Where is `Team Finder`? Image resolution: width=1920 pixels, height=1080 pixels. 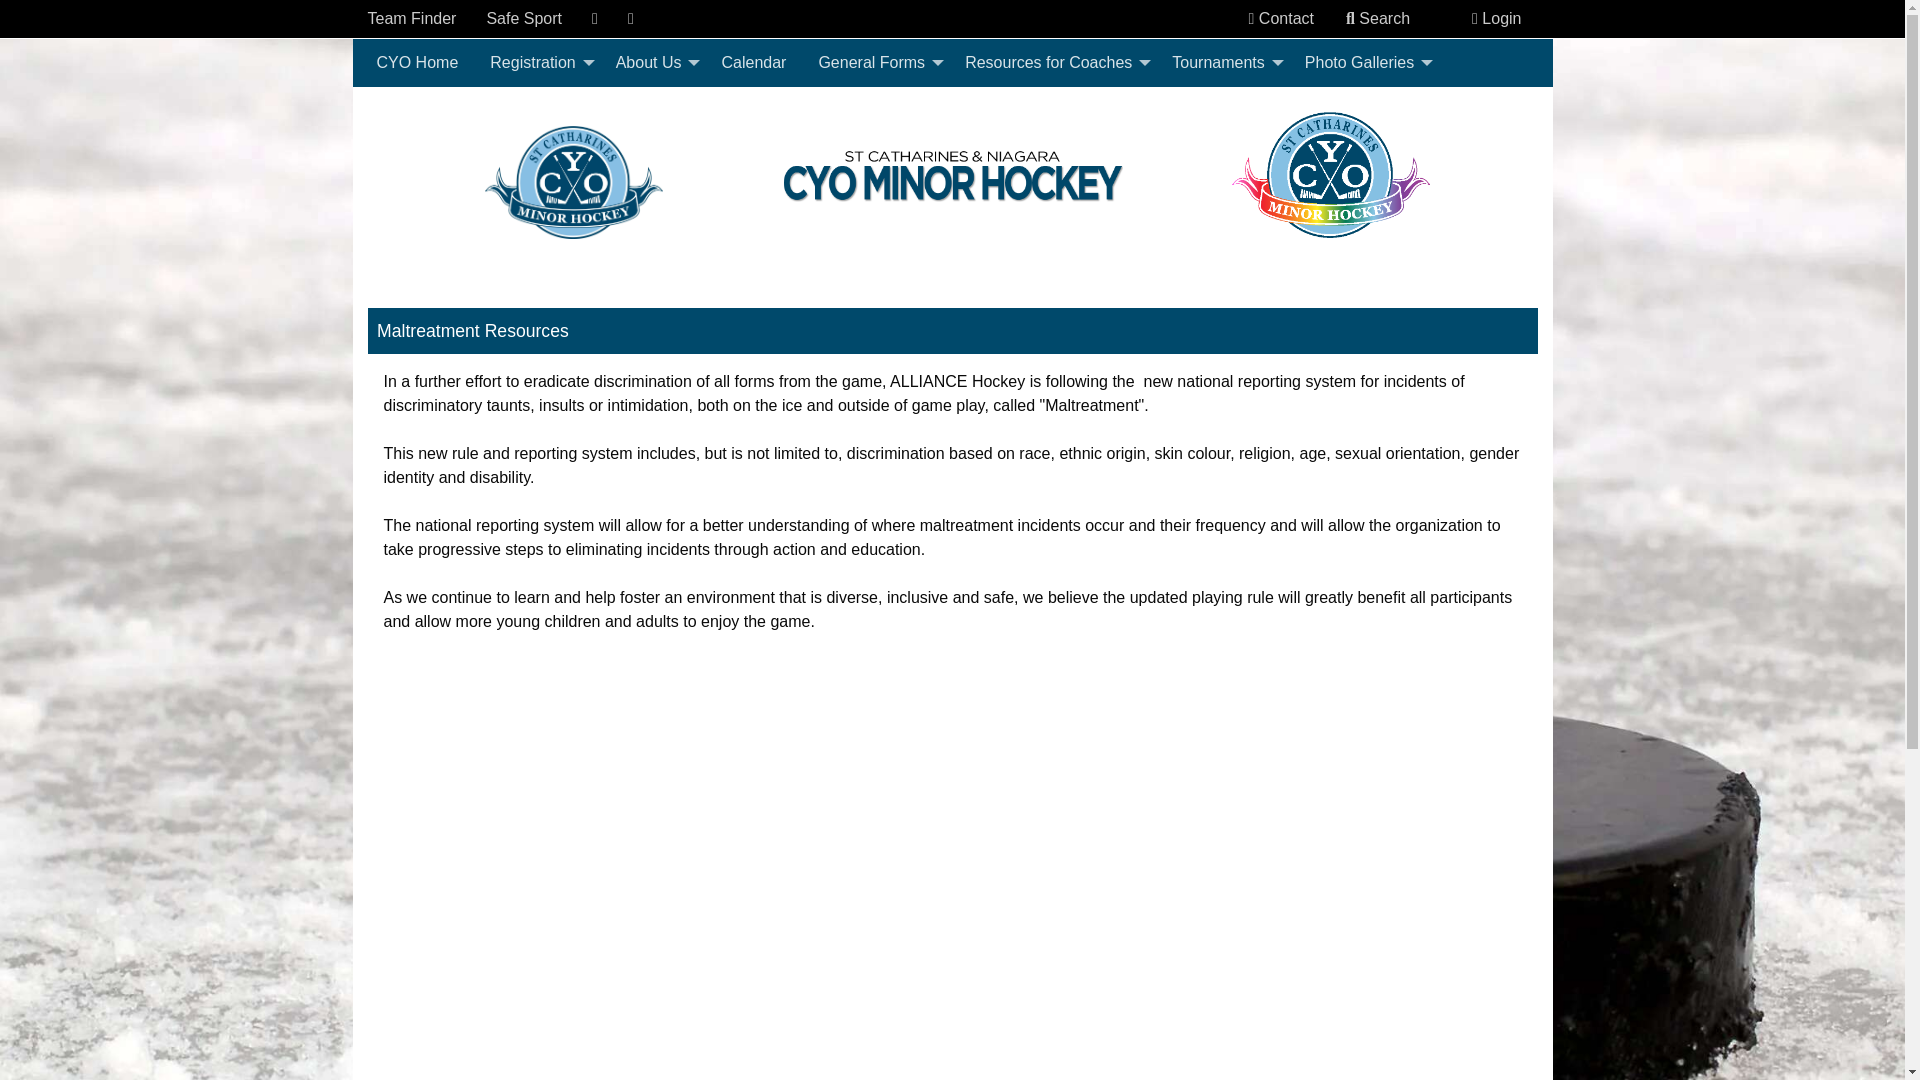 Team Finder is located at coordinates (412, 18).